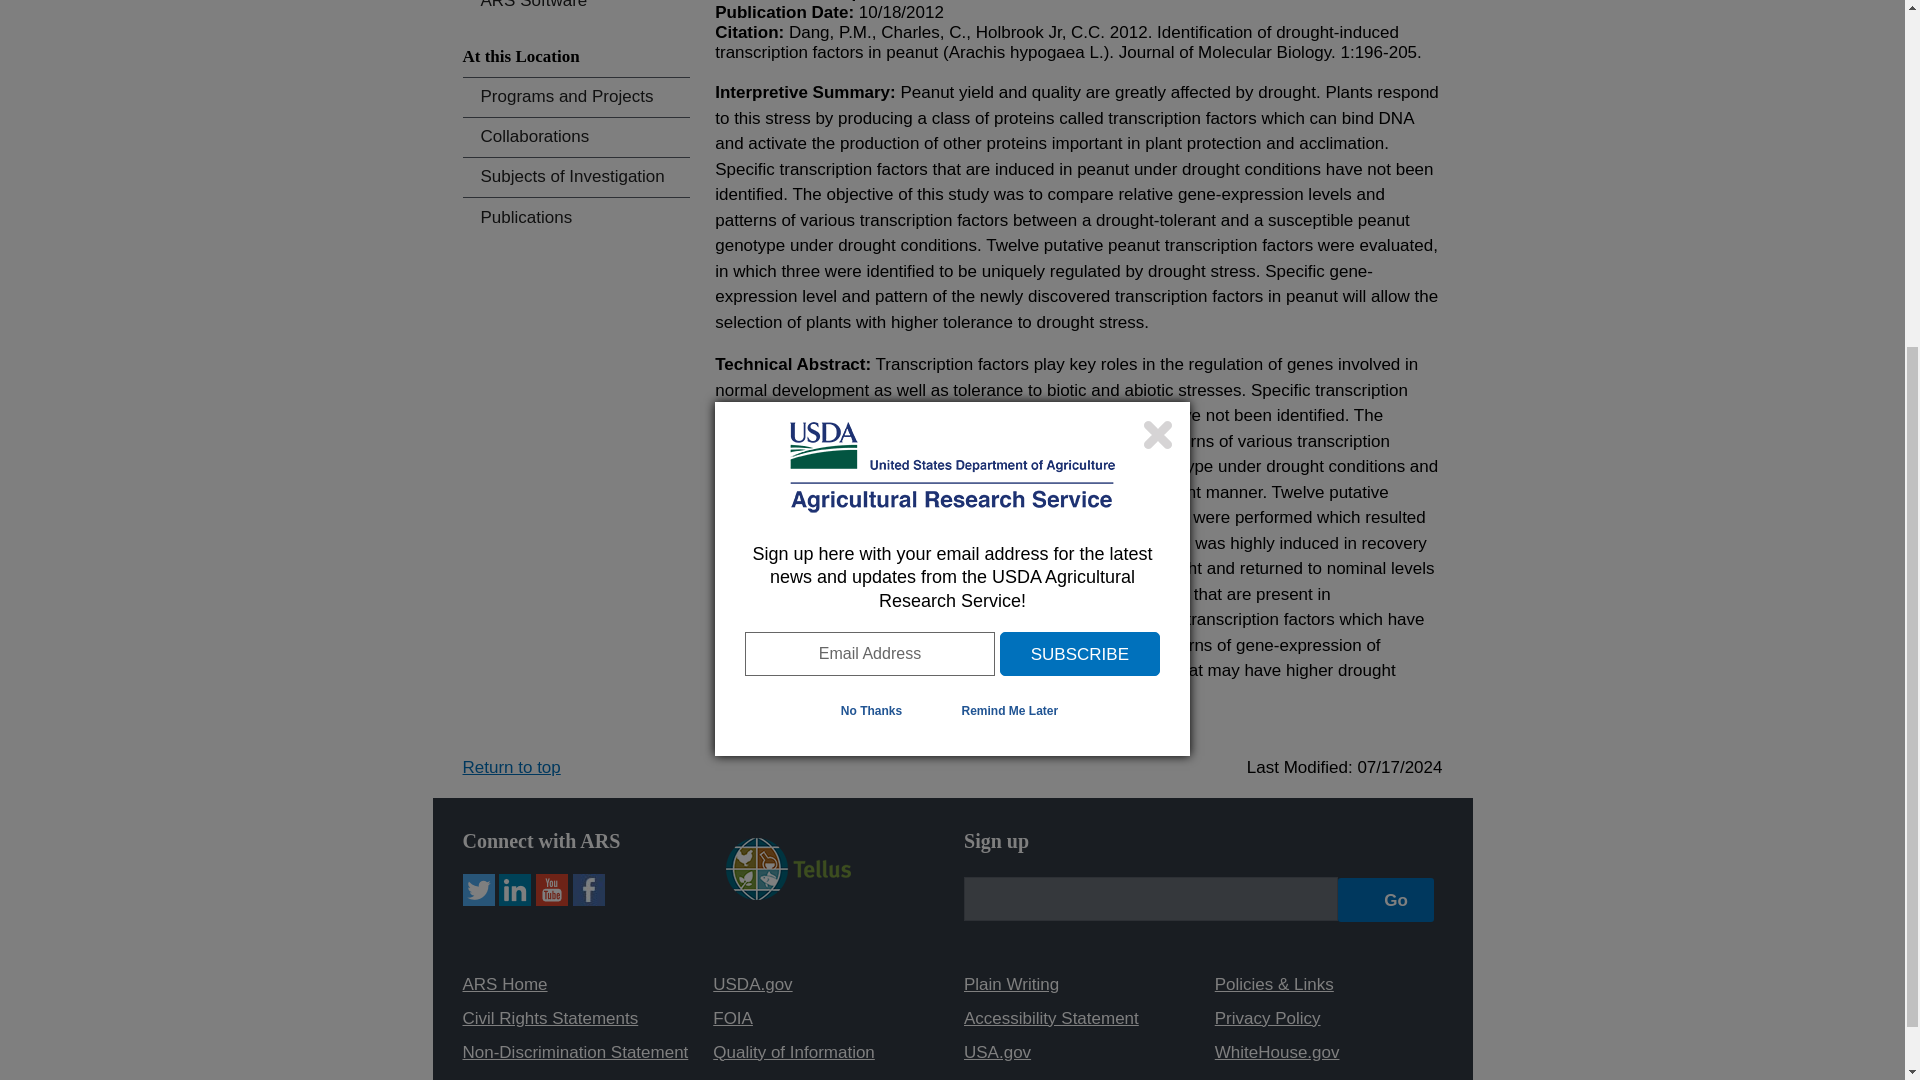 This screenshot has height=1080, width=1920. What do you see at coordinates (1080, 124) in the screenshot?
I see `Subscribe` at bounding box center [1080, 124].